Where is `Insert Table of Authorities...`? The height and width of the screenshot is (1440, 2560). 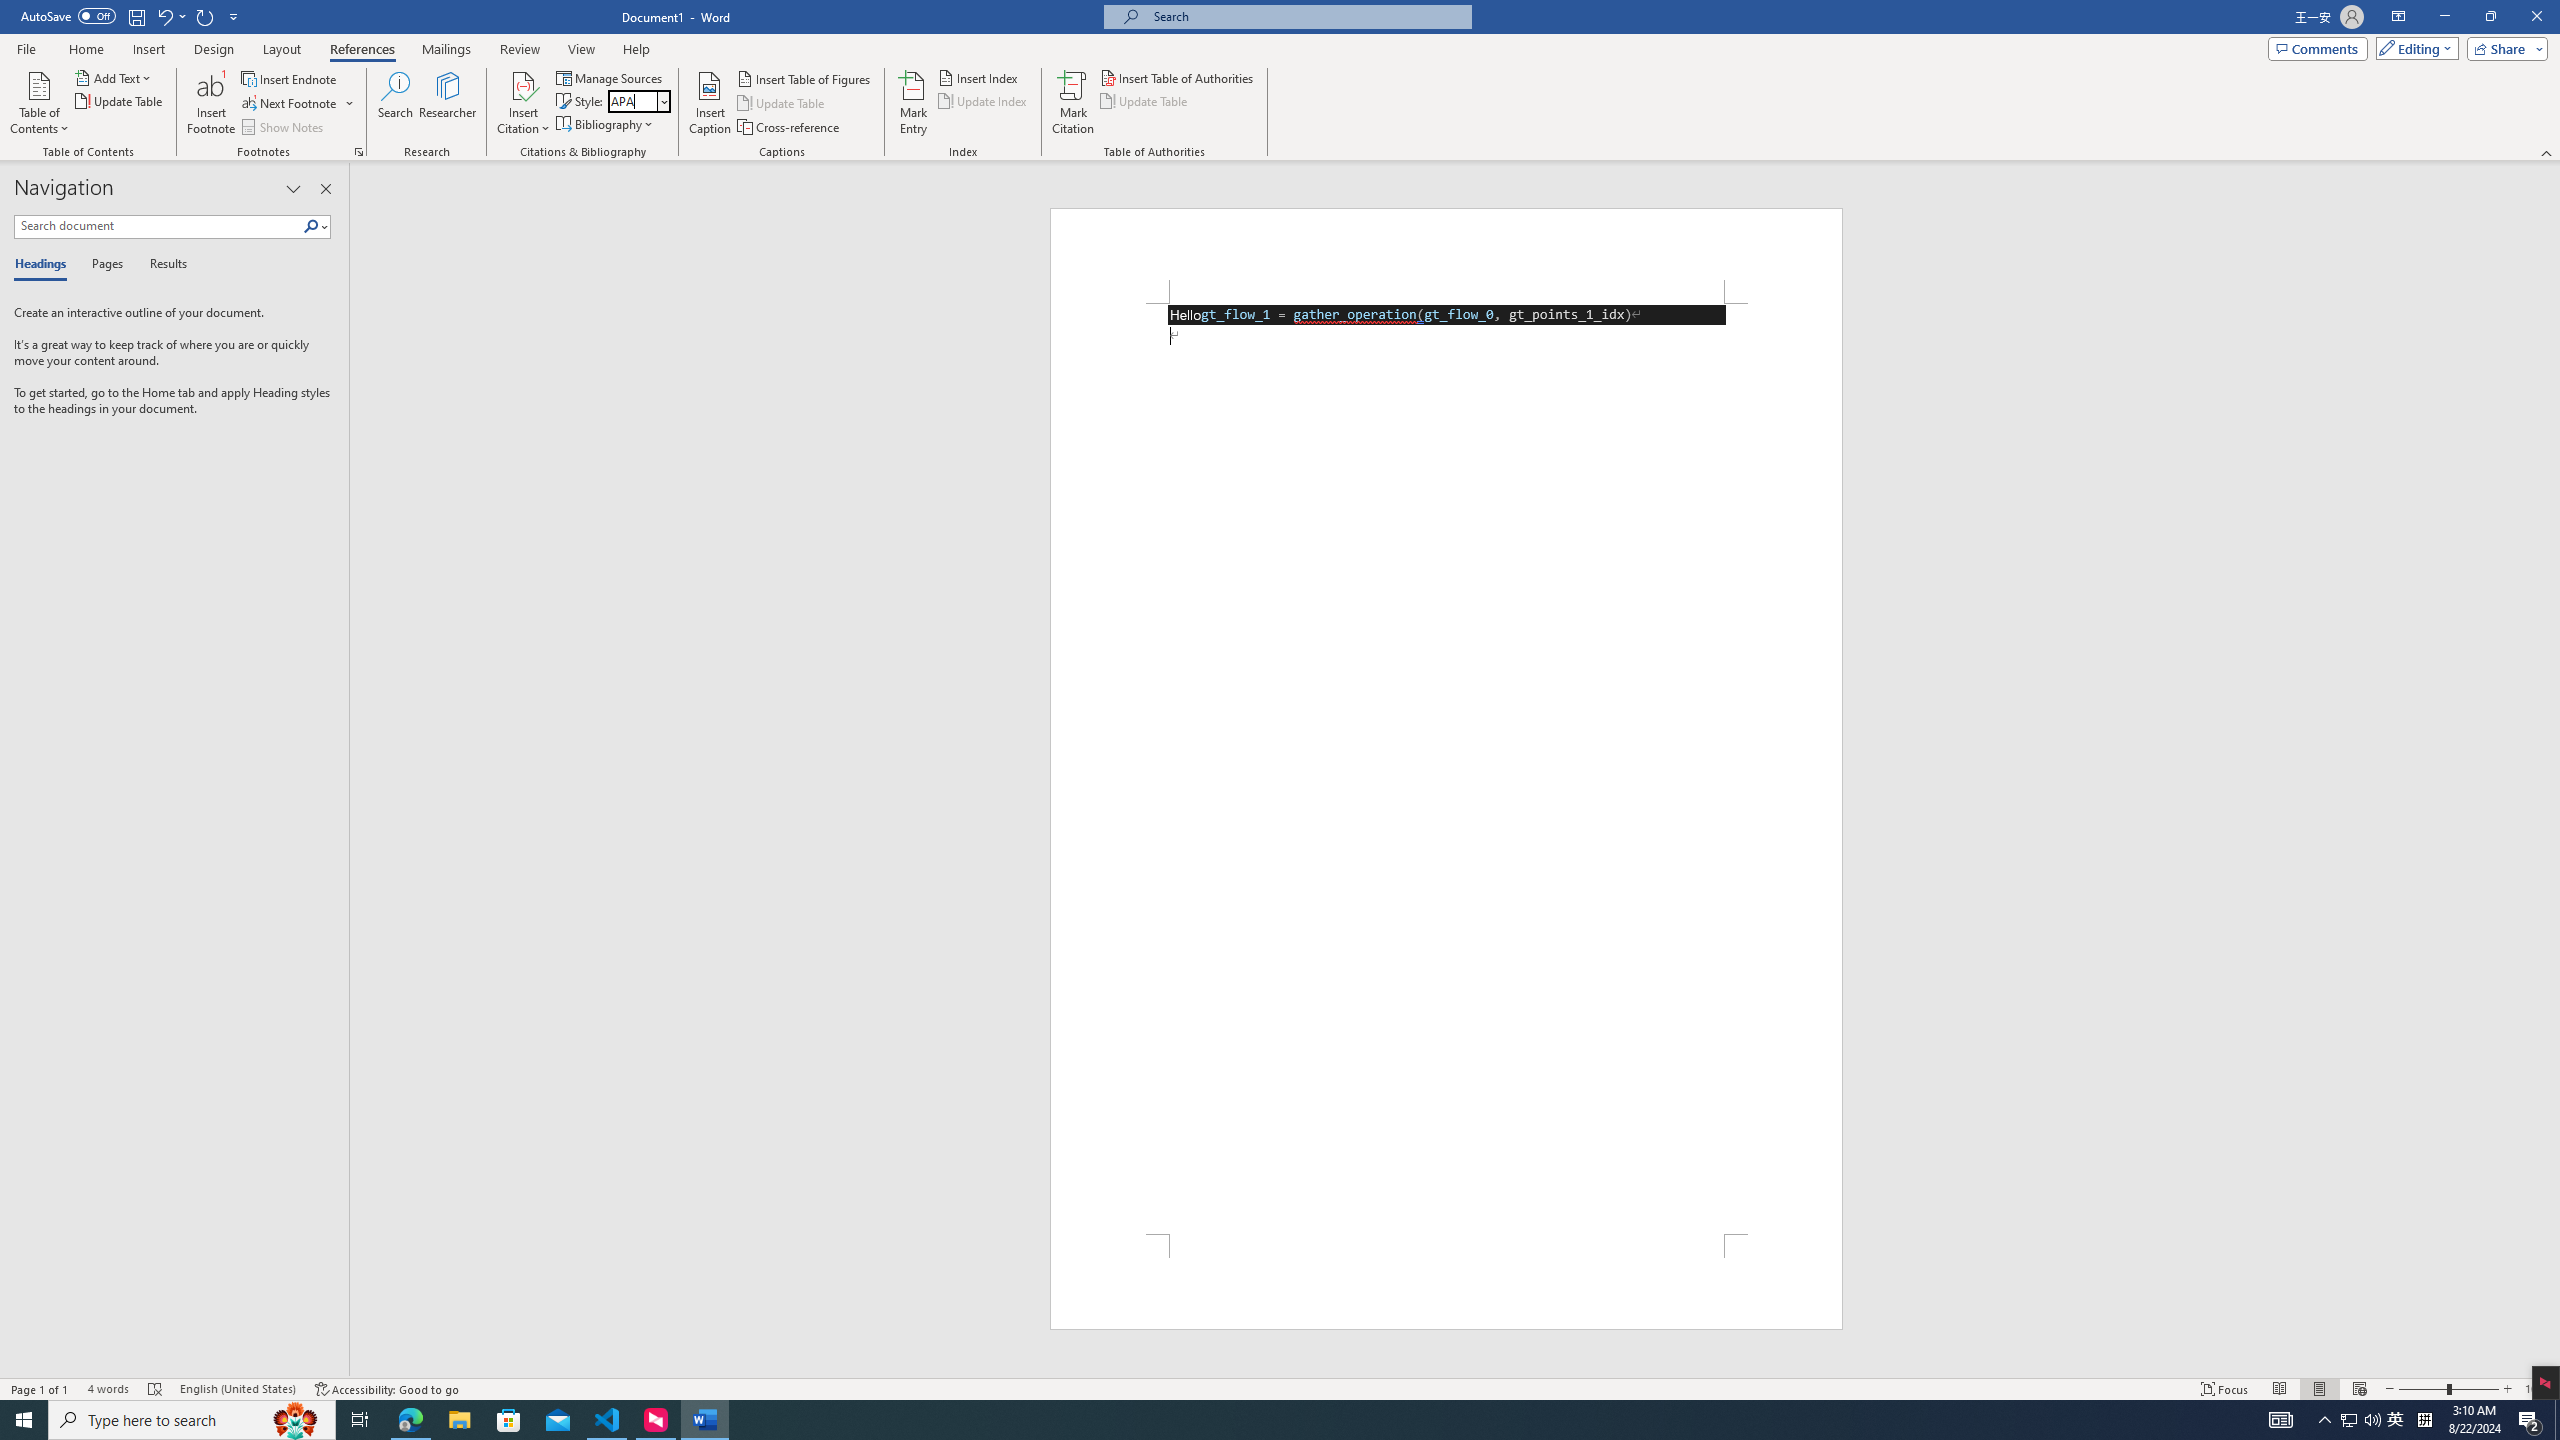
Insert Table of Authorities... is located at coordinates (1178, 78).